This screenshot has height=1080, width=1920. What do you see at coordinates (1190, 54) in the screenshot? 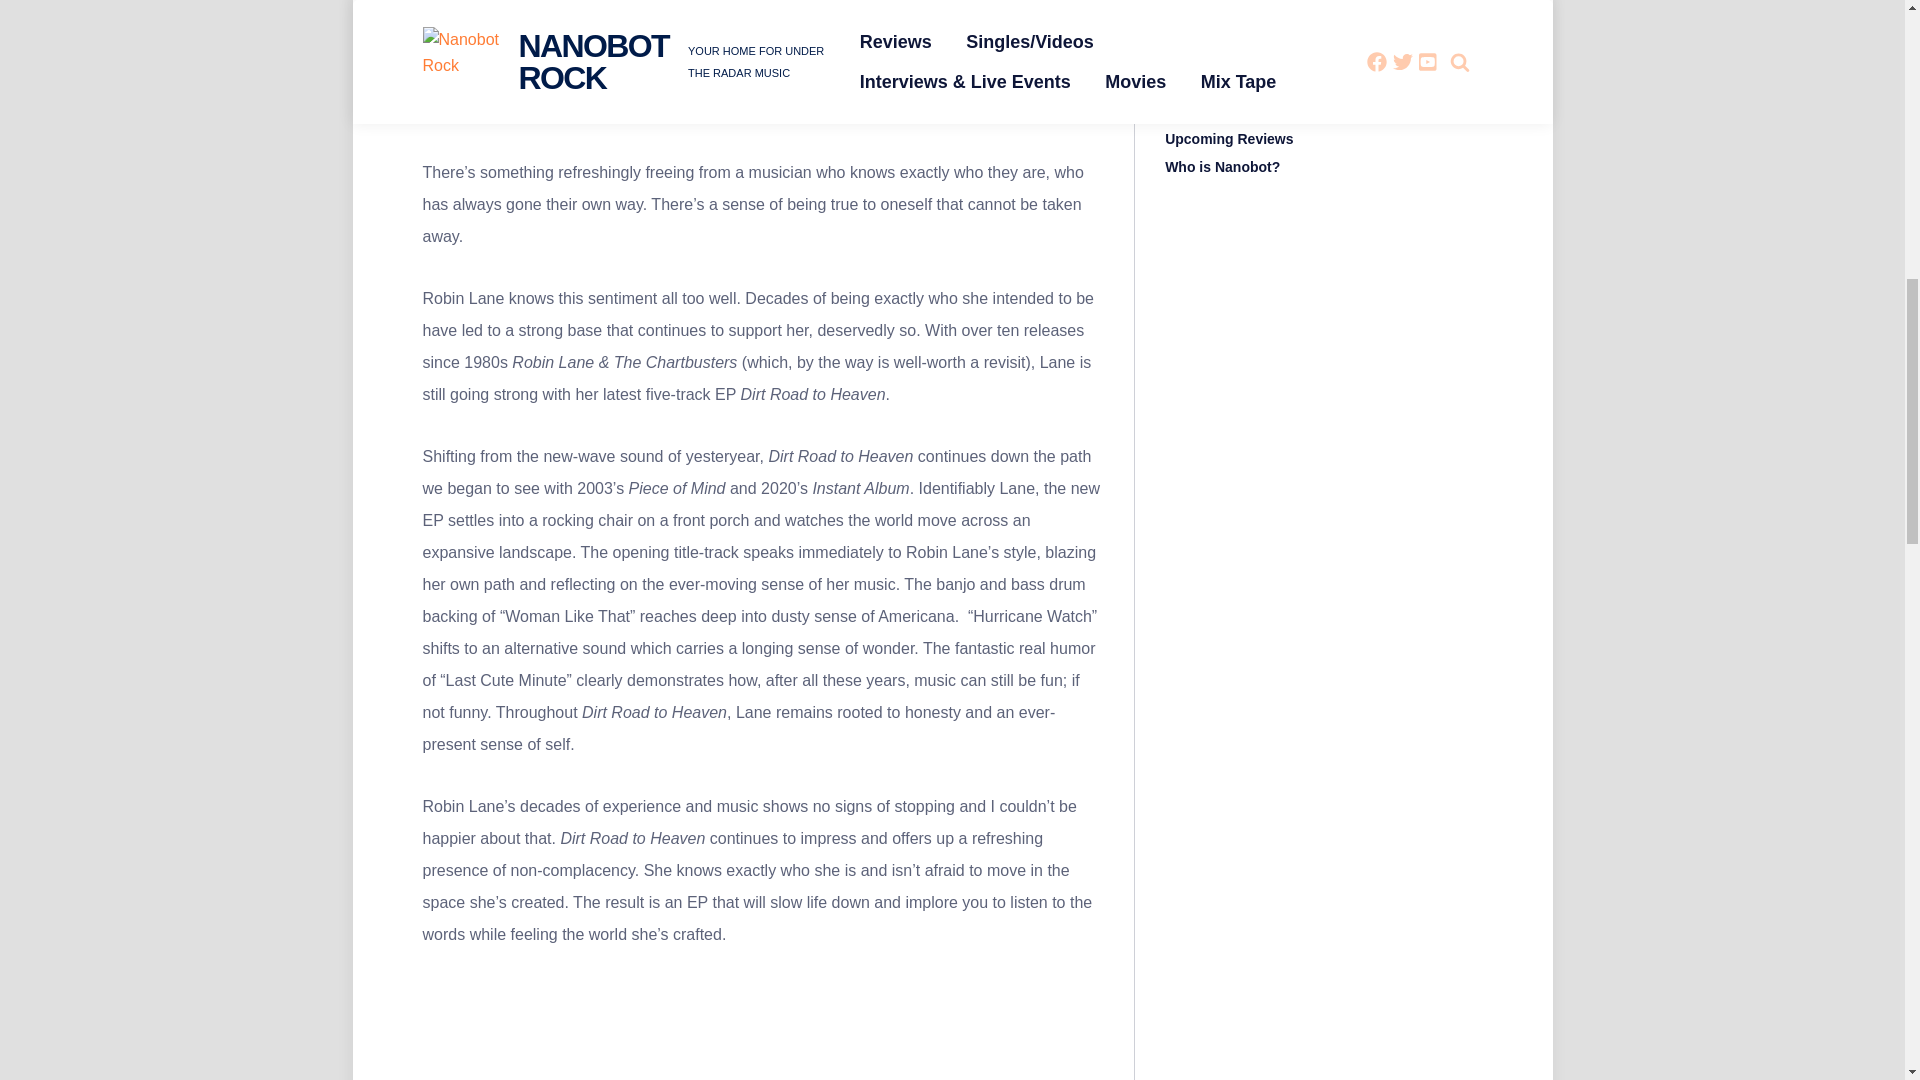
I see `Archive` at bounding box center [1190, 54].